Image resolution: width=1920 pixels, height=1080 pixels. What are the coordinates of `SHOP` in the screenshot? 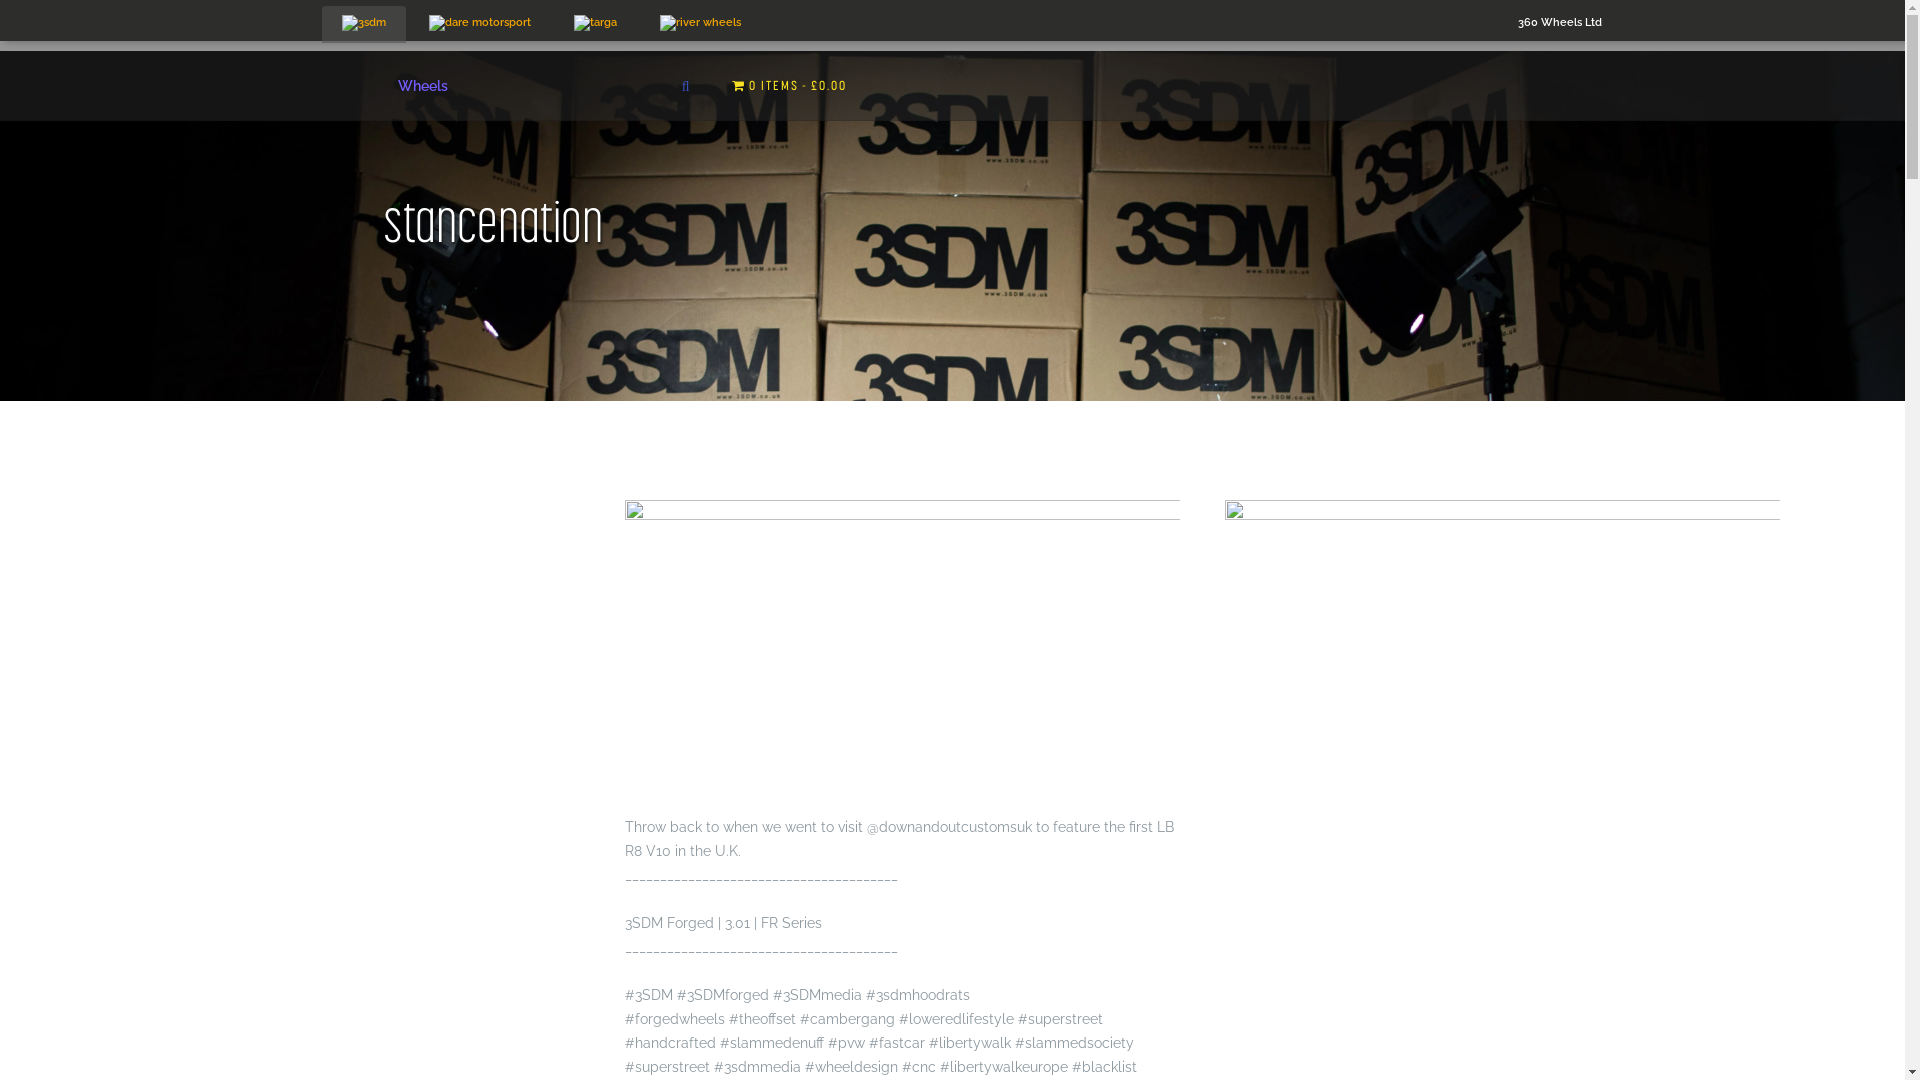 It's located at (723, 32).